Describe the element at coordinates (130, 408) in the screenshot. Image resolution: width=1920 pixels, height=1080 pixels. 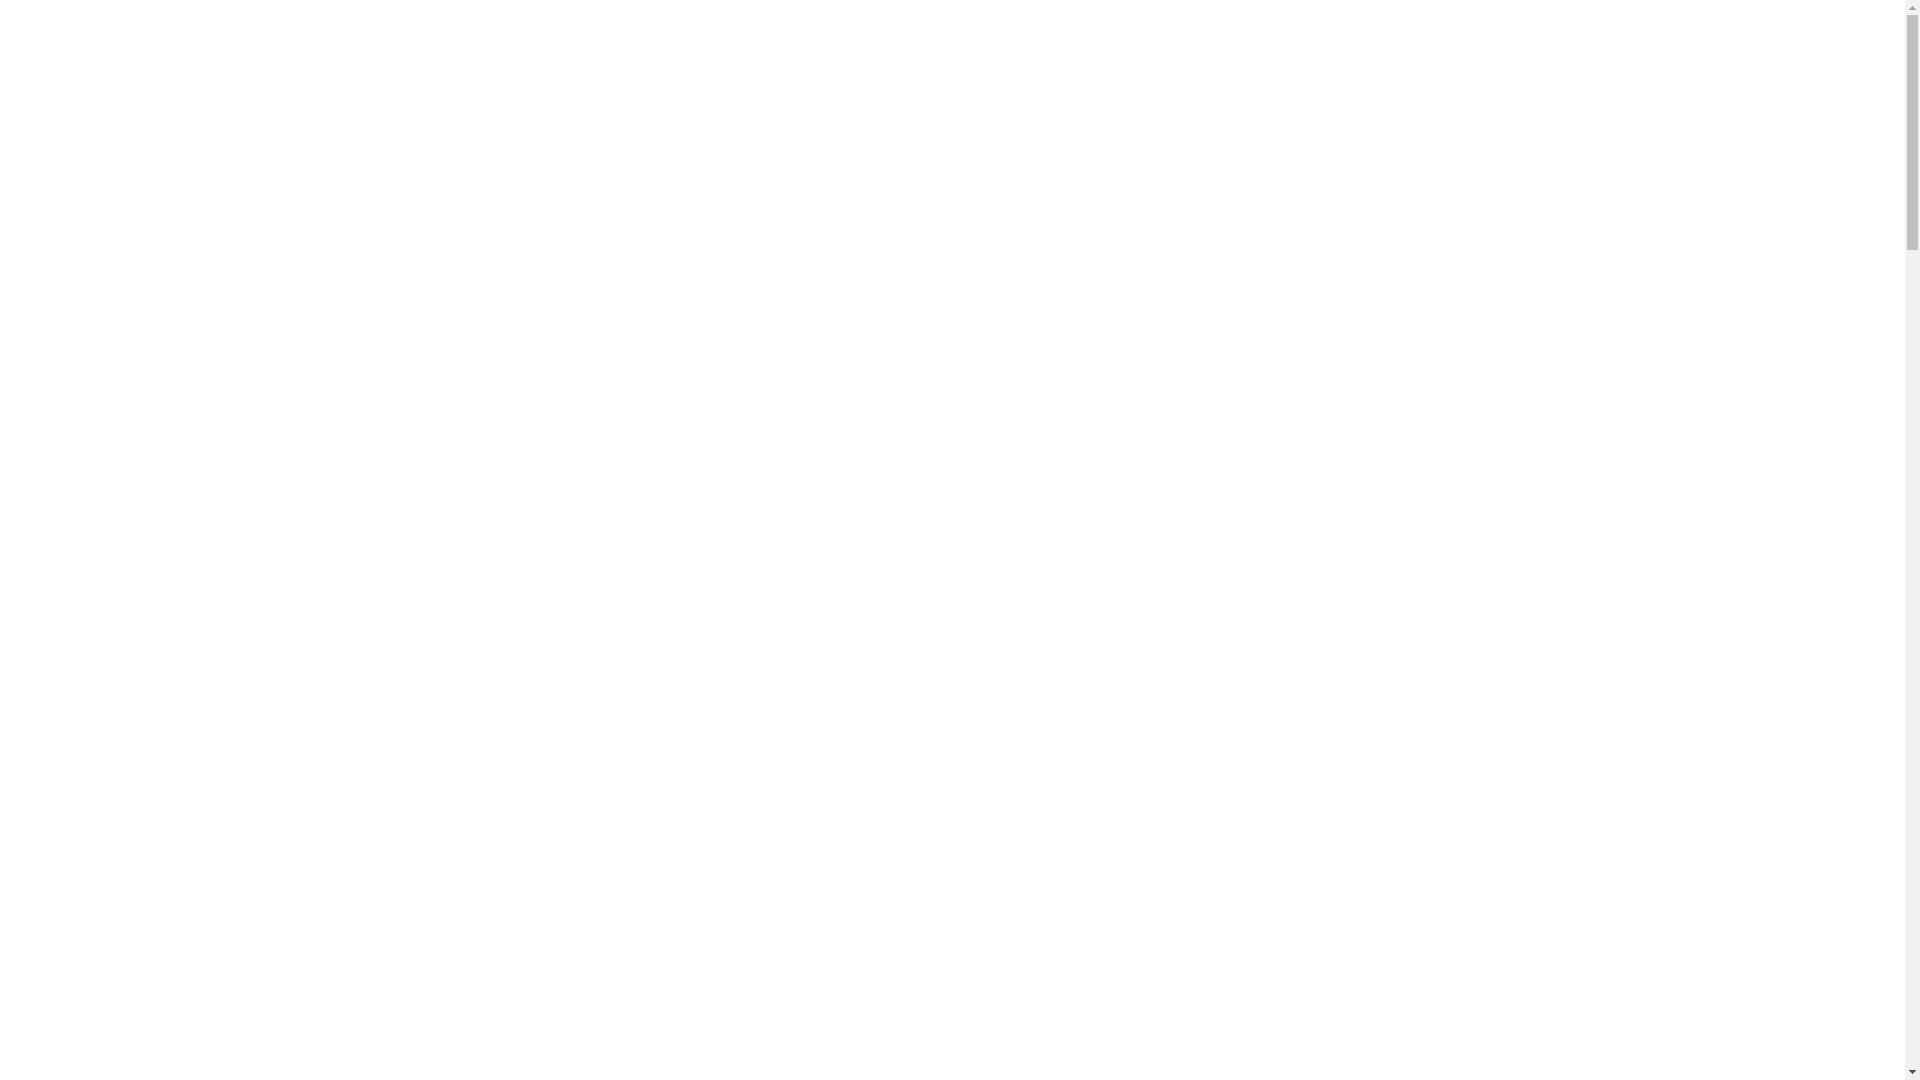
I see `RF Shielding` at that location.